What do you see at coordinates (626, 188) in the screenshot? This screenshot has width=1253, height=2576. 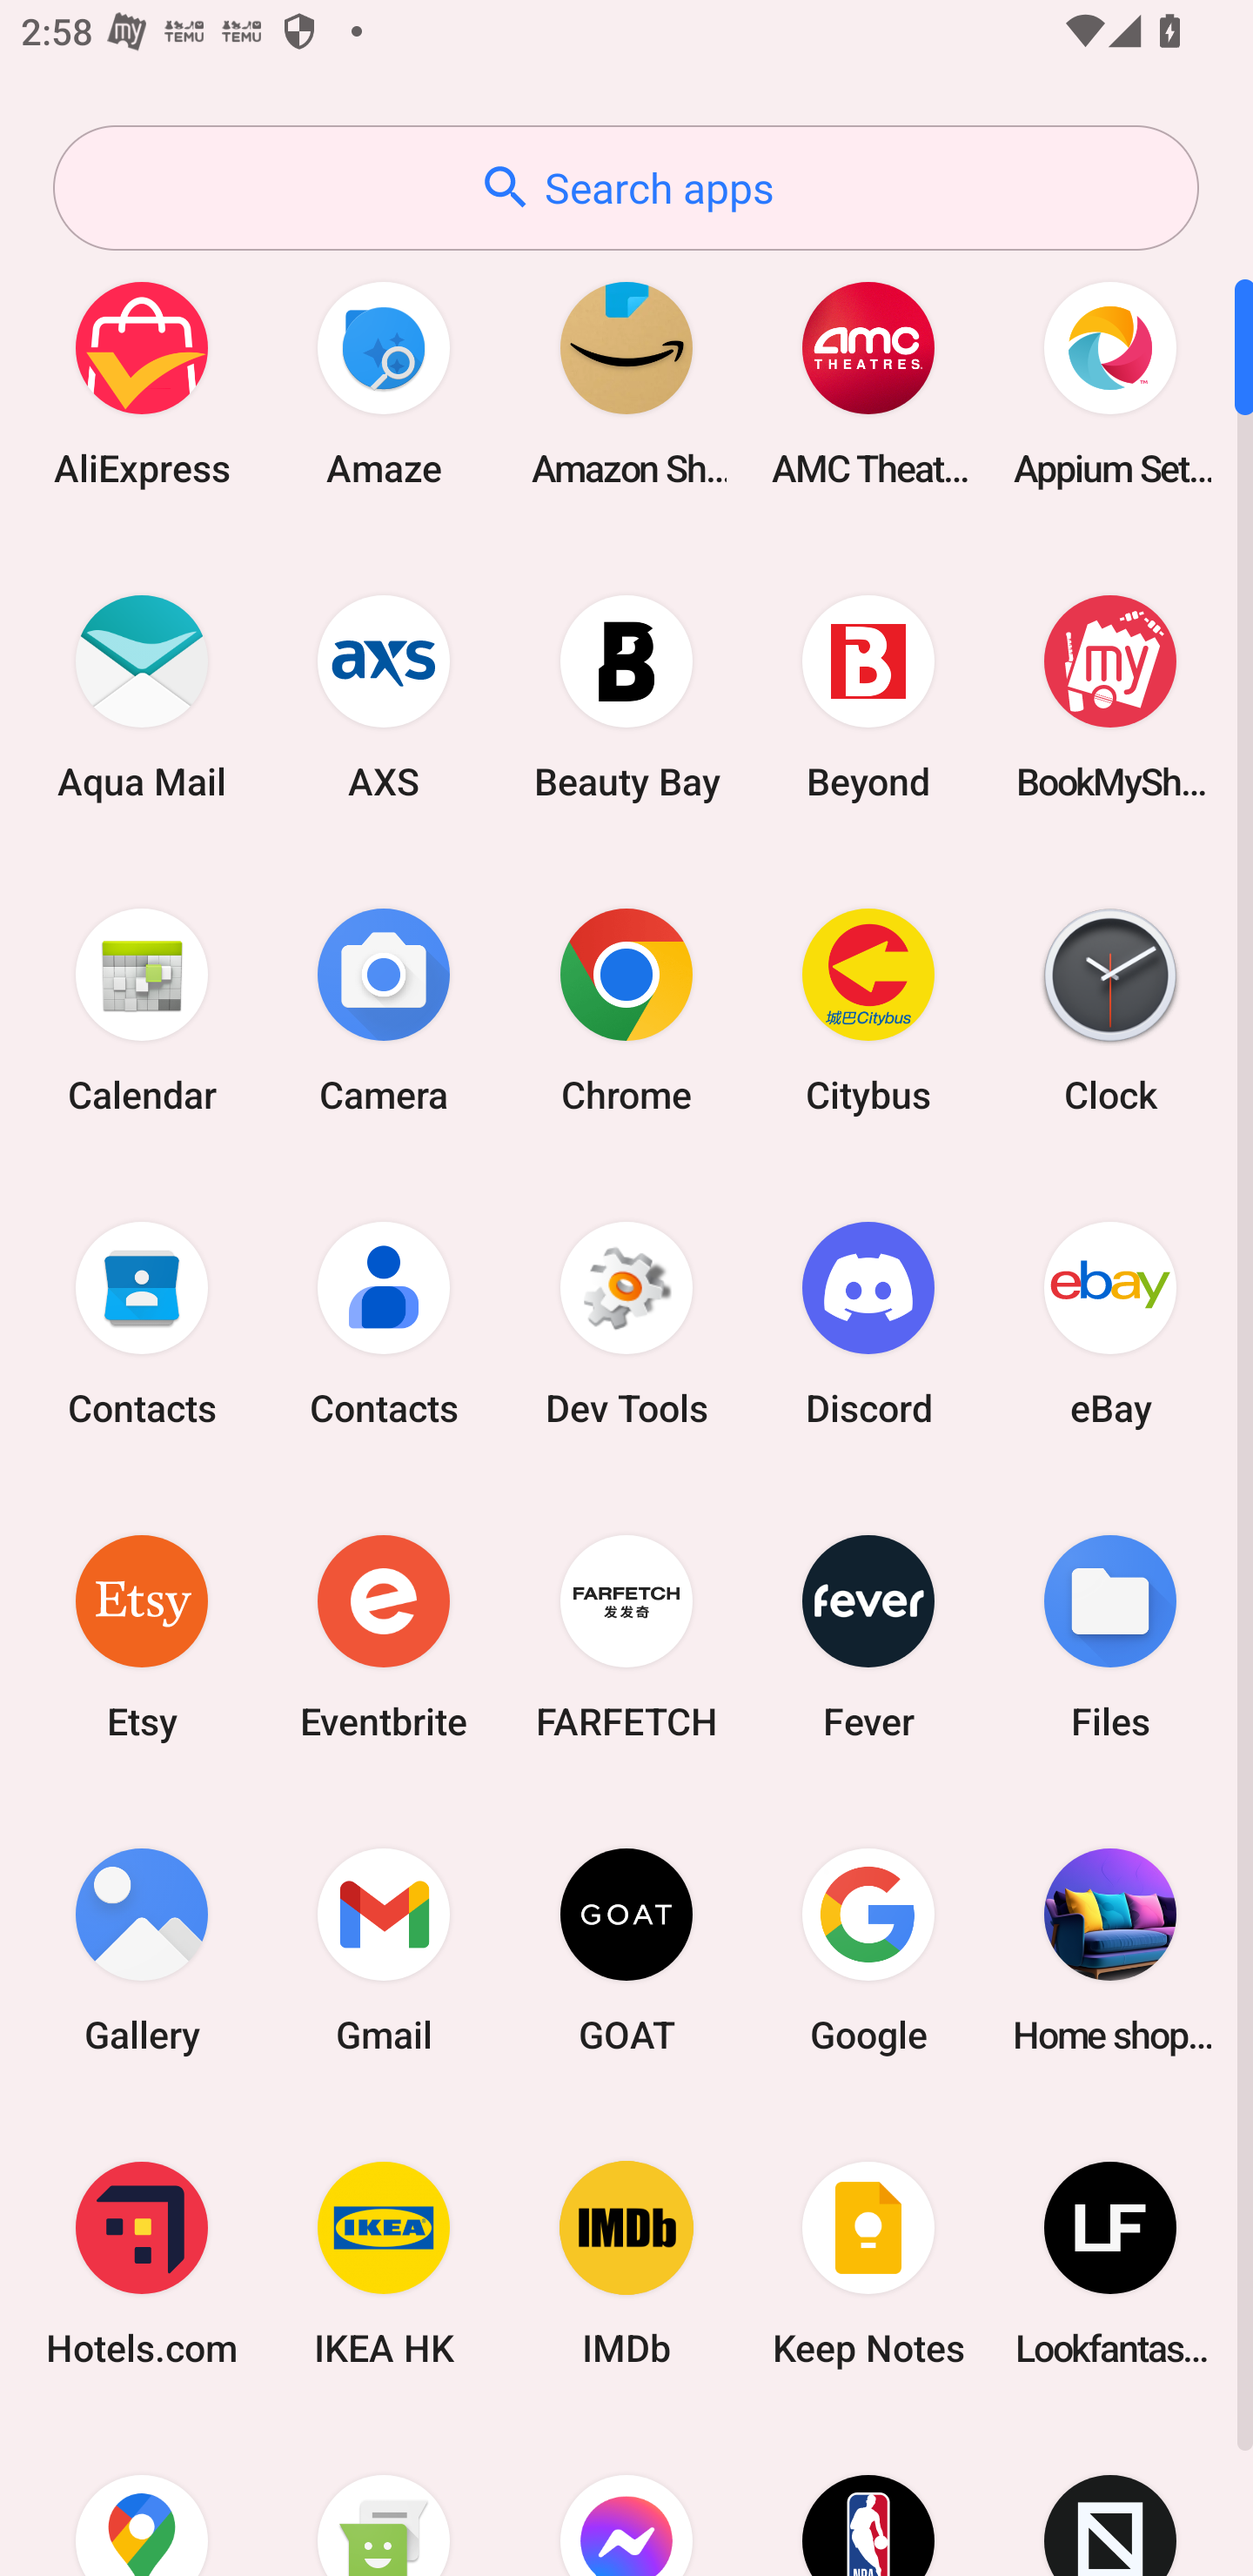 I see `  Search apps` at bounding box center [626, 188].